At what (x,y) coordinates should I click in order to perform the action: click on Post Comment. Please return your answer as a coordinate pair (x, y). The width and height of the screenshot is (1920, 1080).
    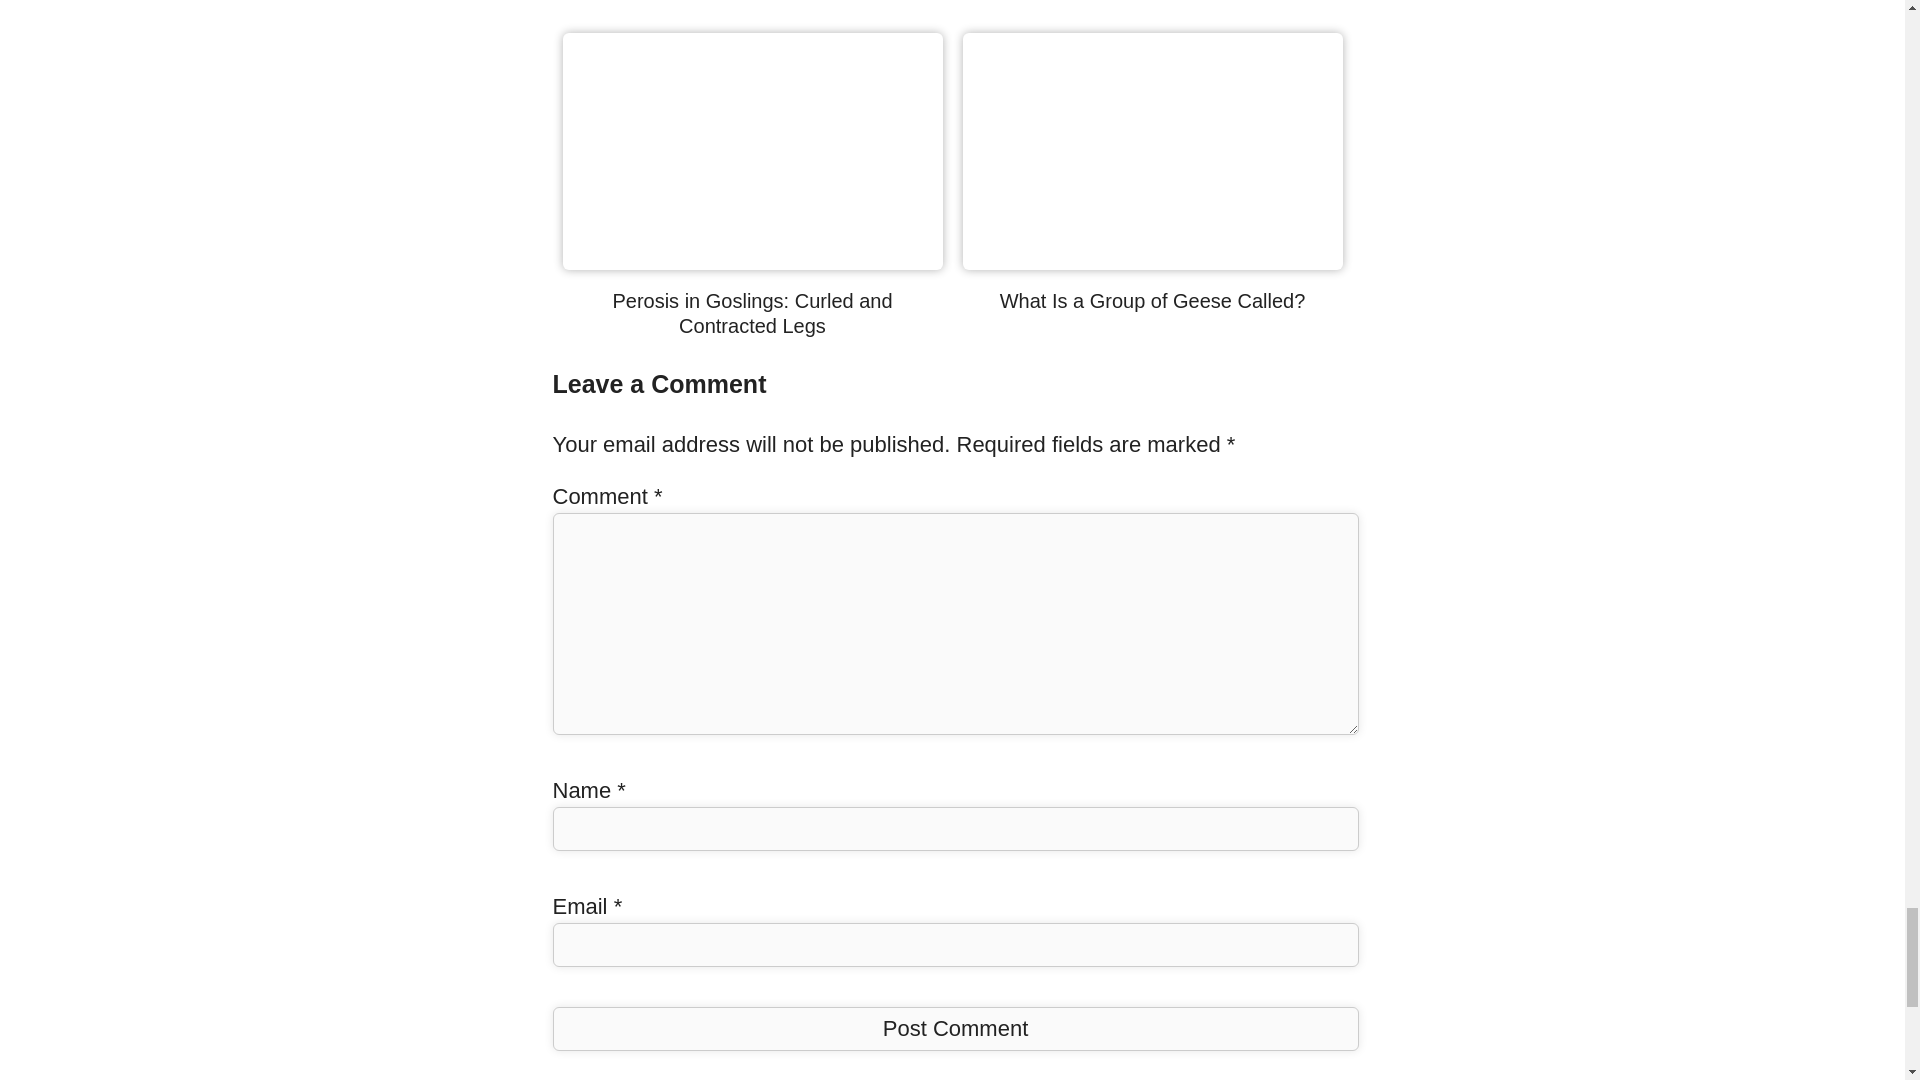
    Looking at the image, I should click on (954, 1028).